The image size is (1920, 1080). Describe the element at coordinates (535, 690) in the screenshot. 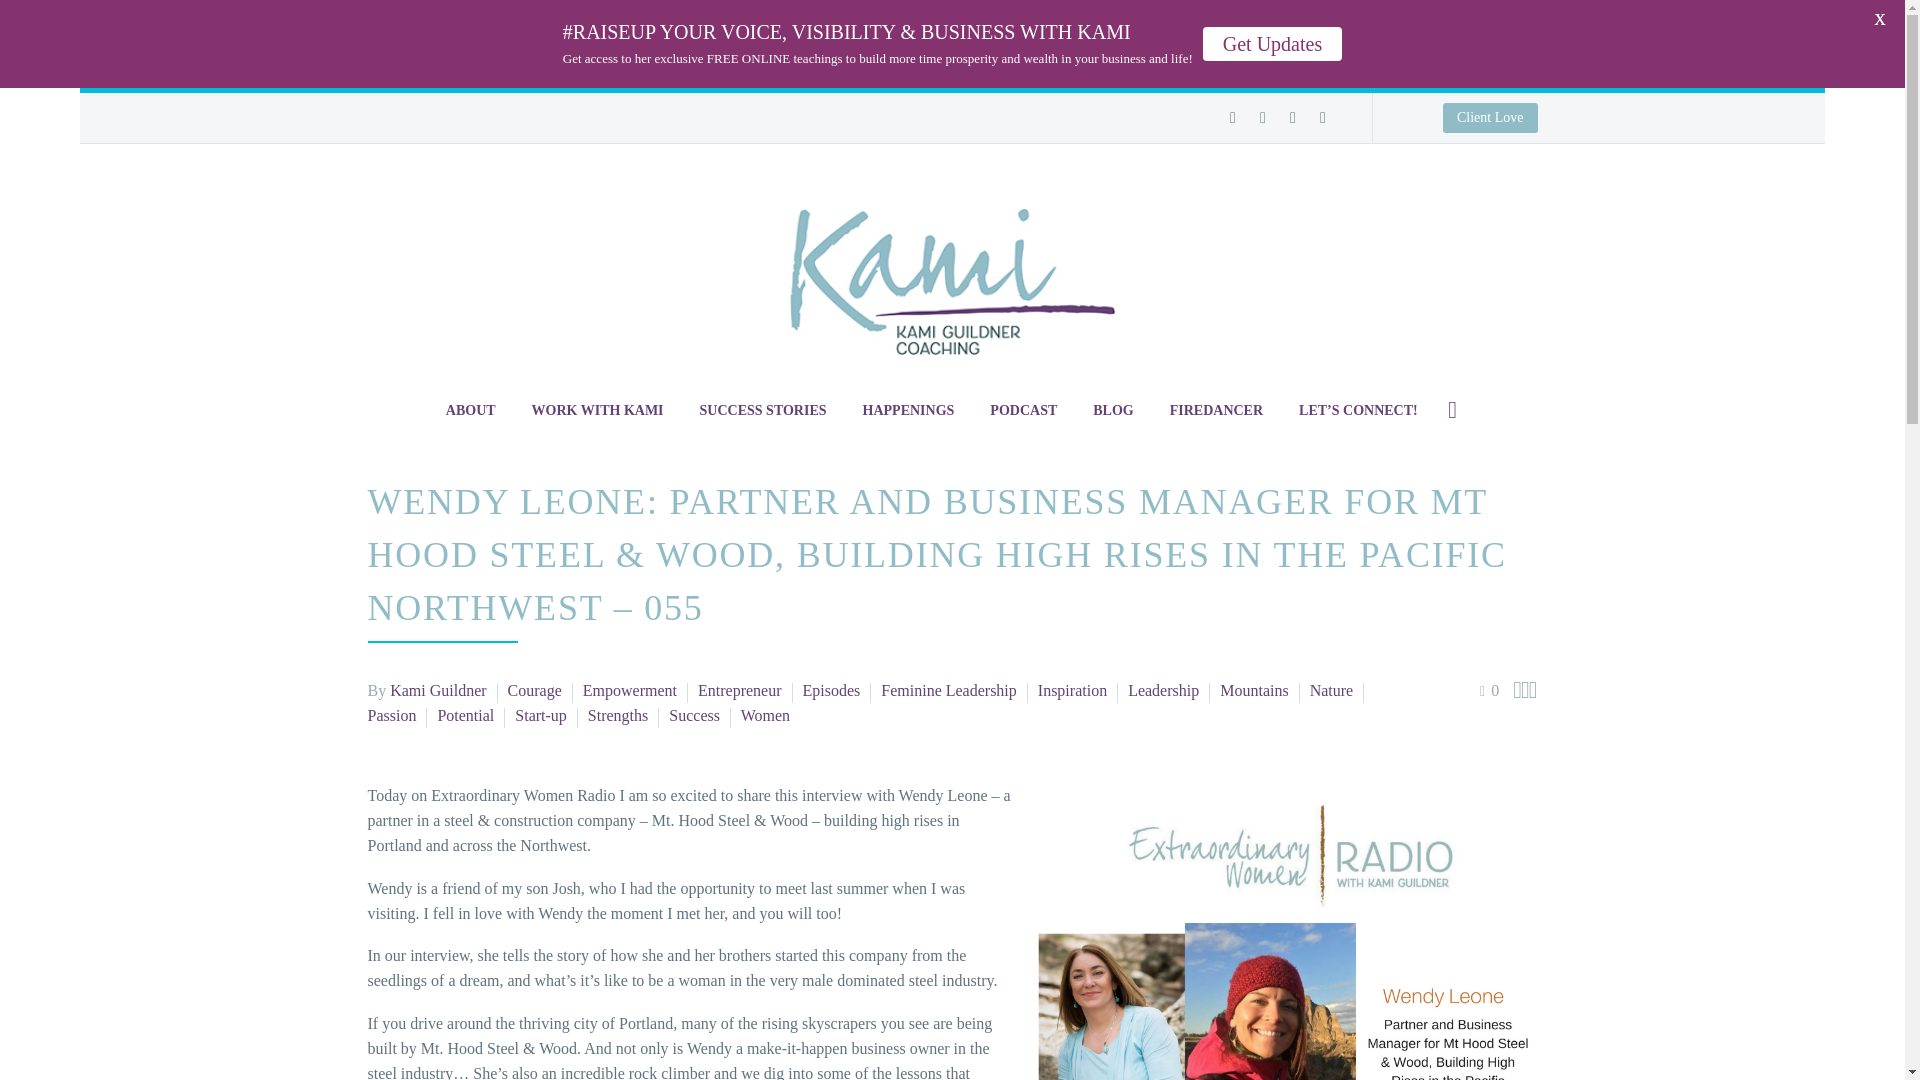

I see `Courage` at that location.